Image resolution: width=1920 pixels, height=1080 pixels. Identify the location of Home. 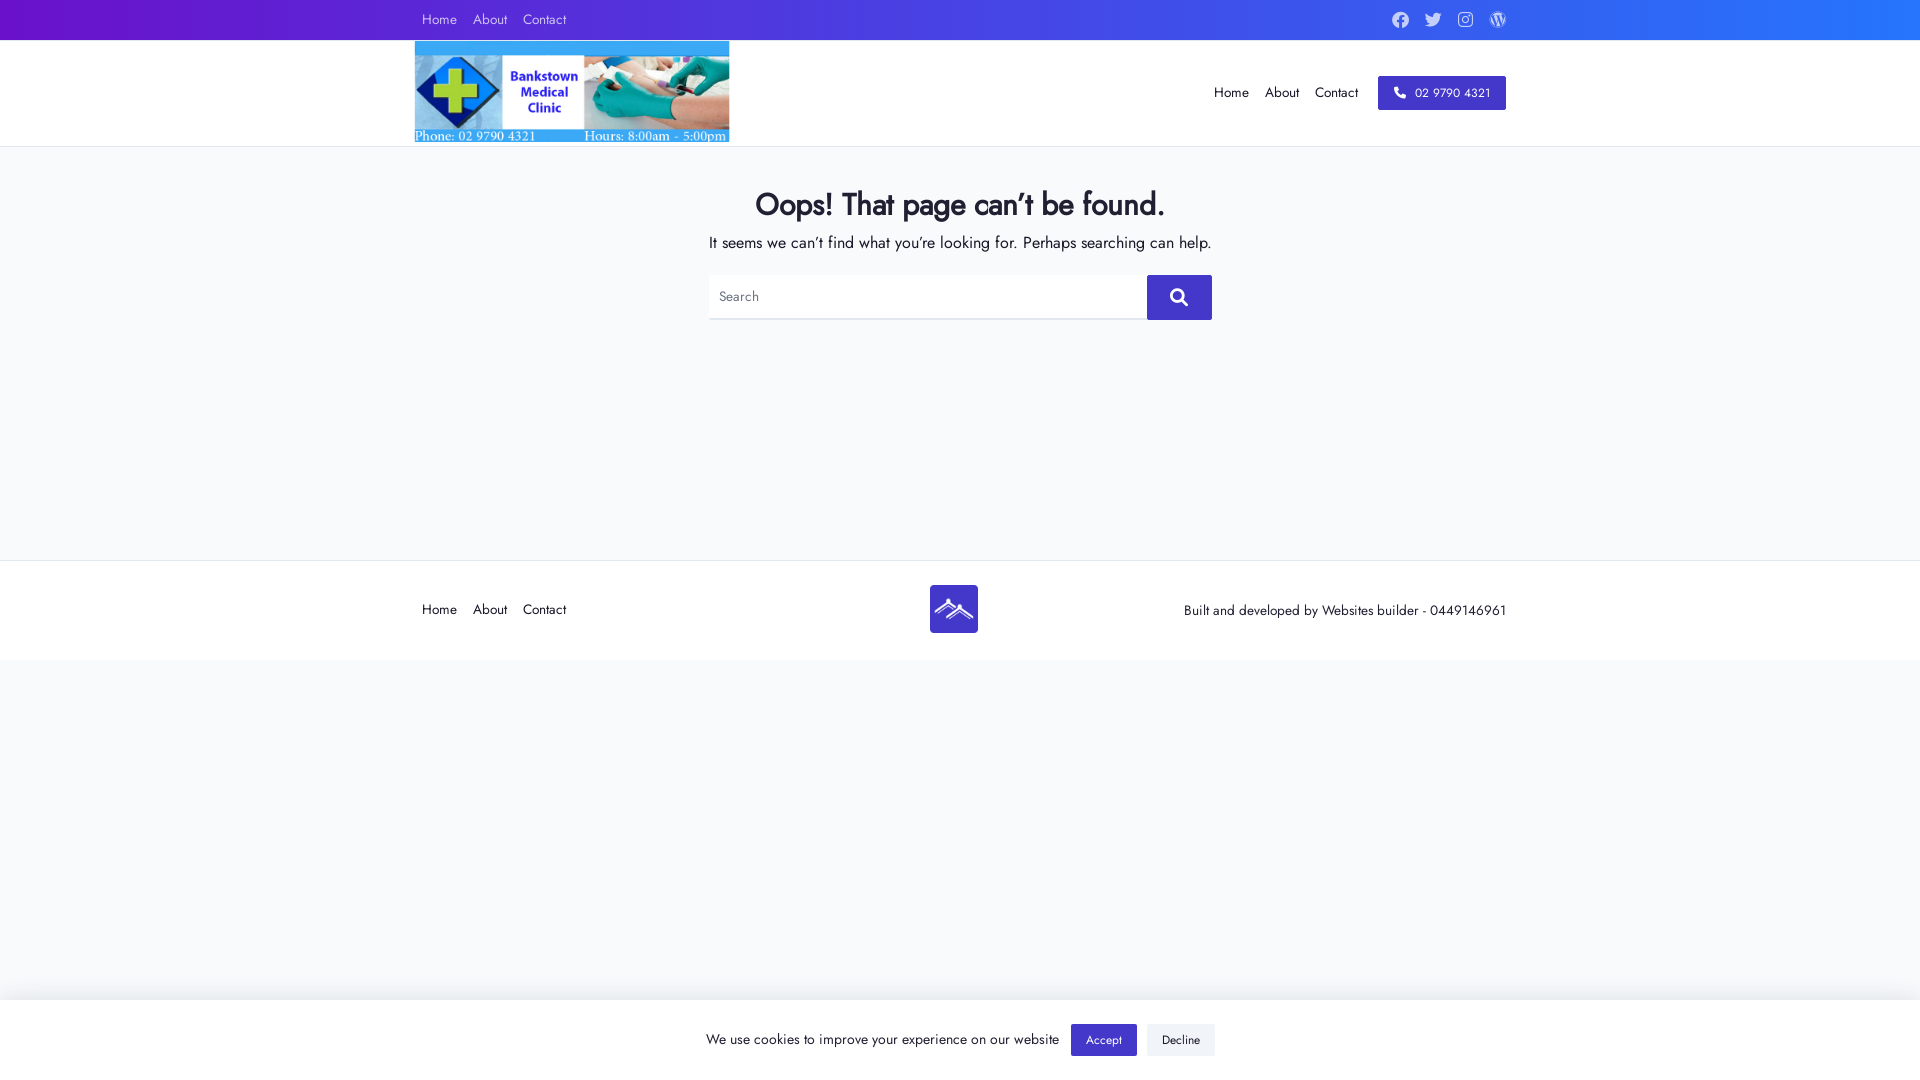
(440, 20).